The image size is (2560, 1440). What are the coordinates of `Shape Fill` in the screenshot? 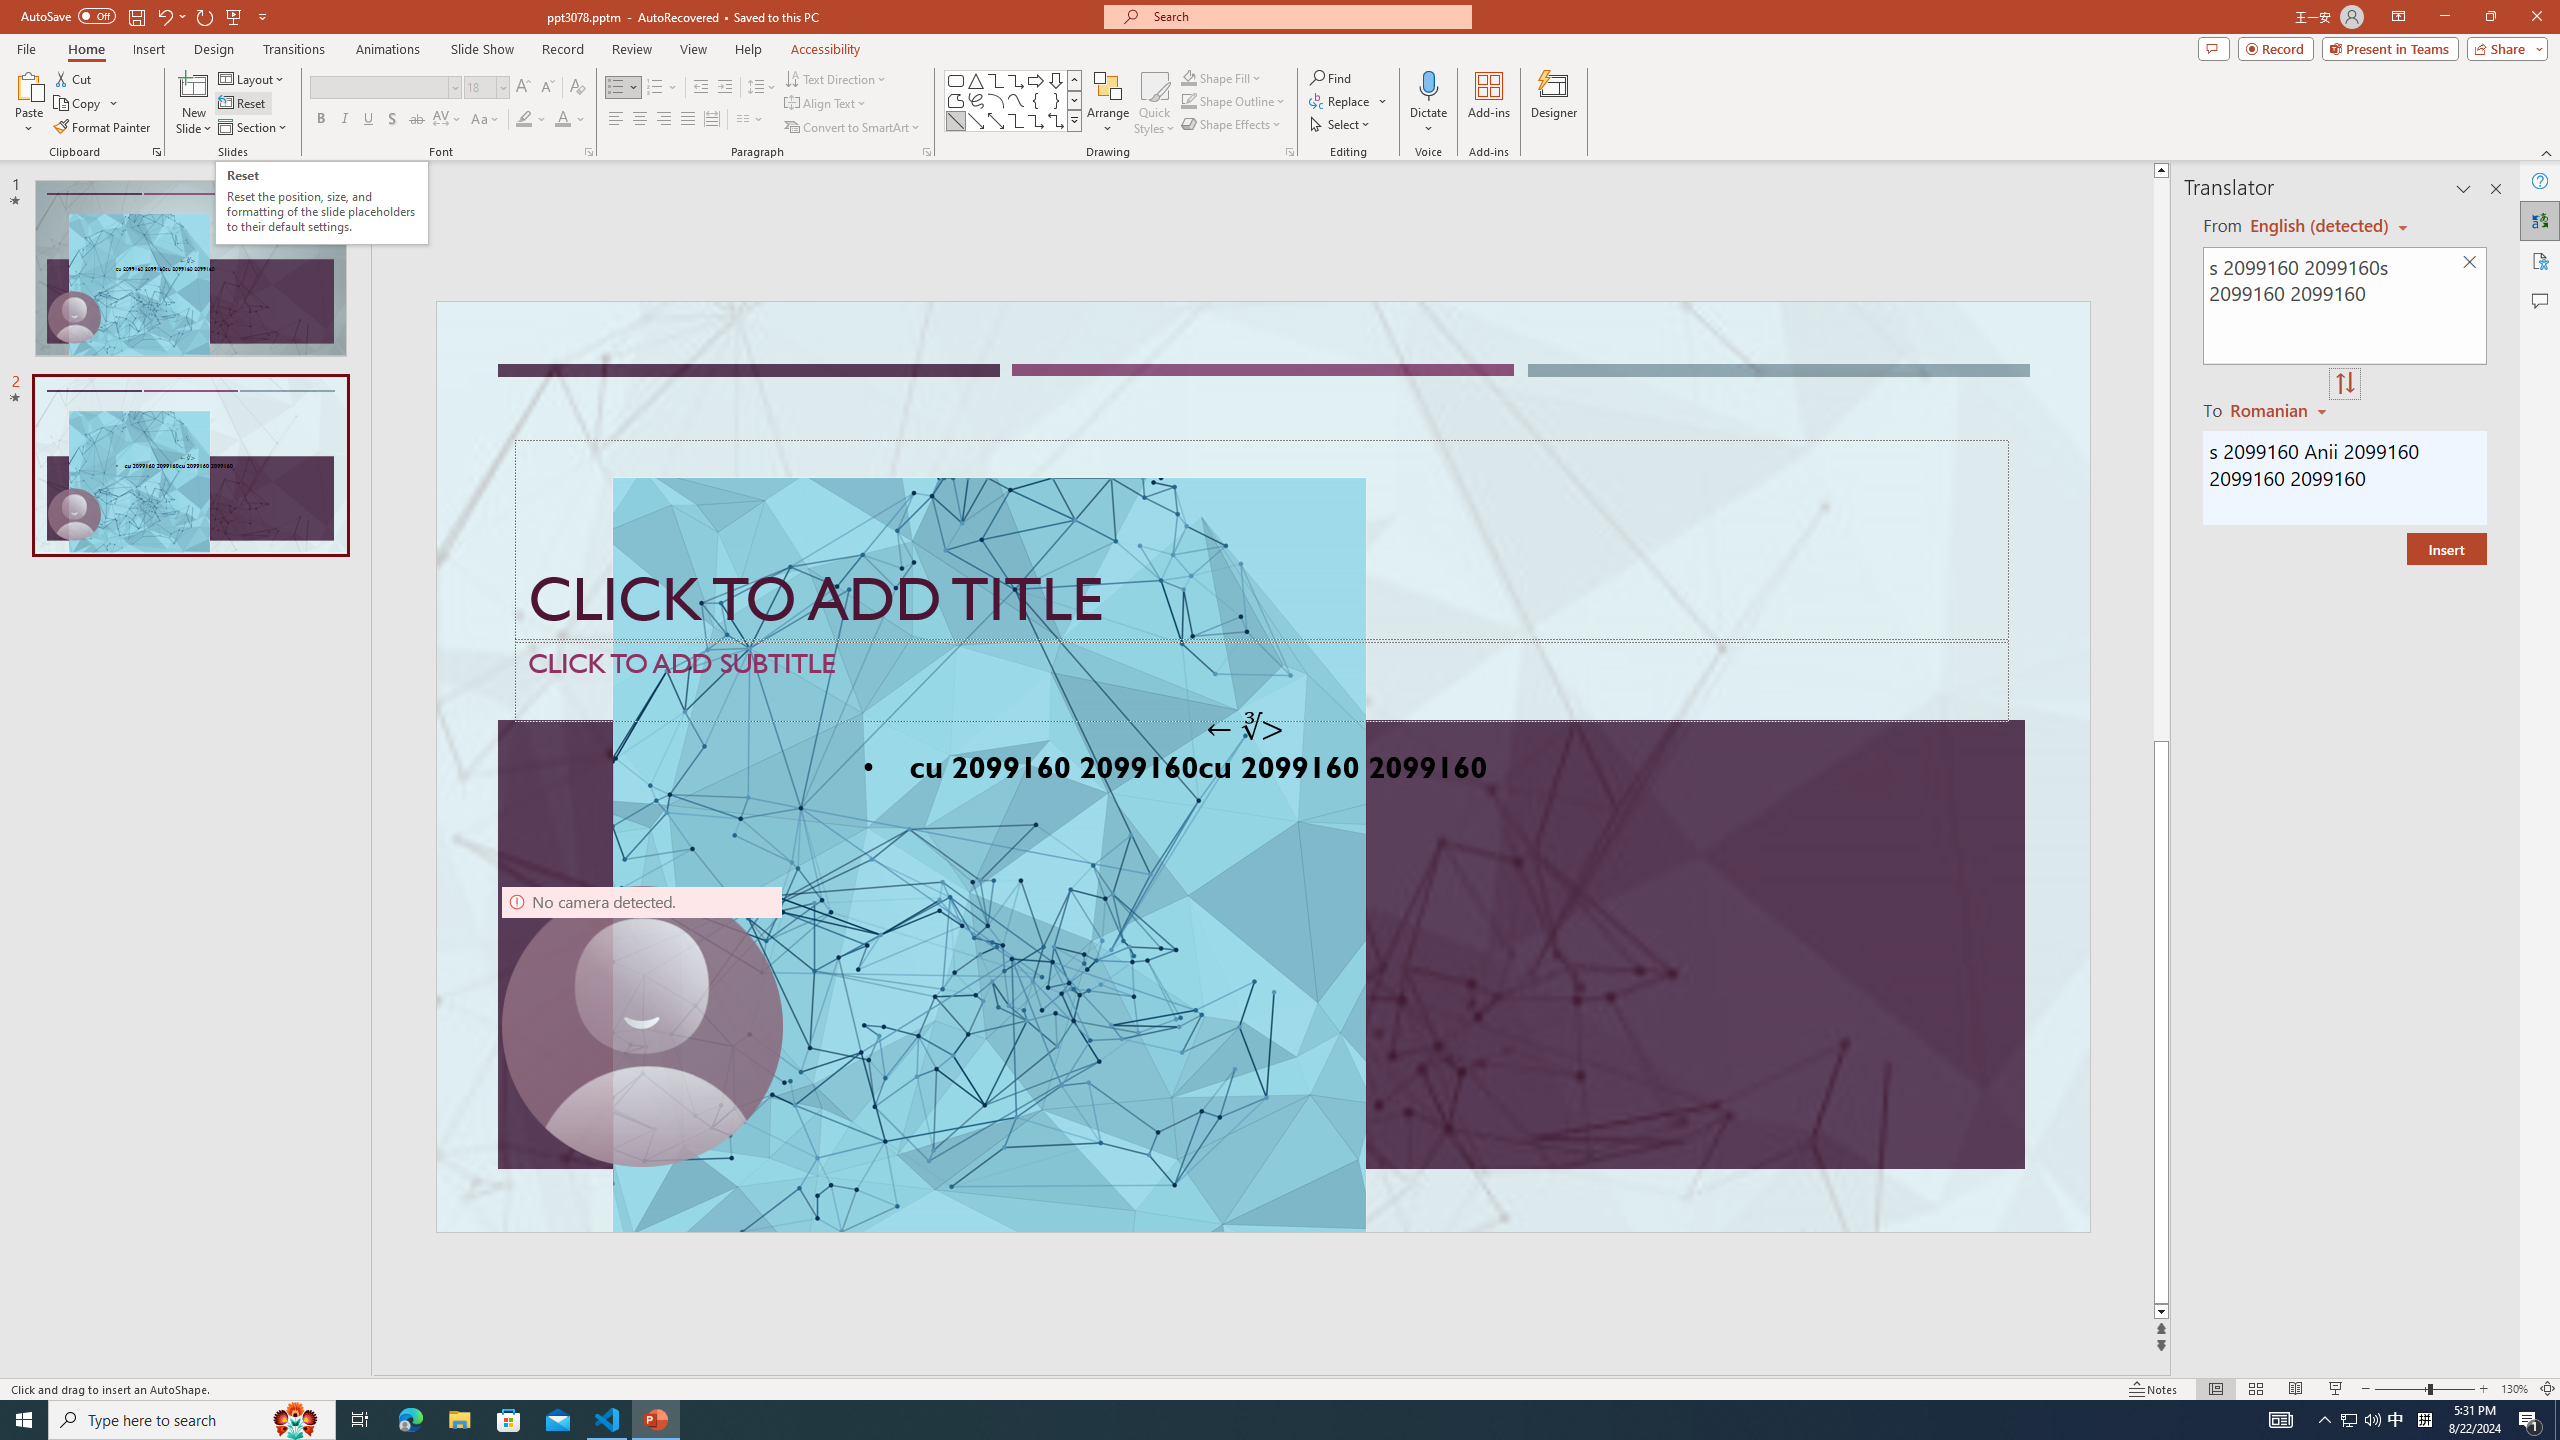 It's located at (1222, 78).